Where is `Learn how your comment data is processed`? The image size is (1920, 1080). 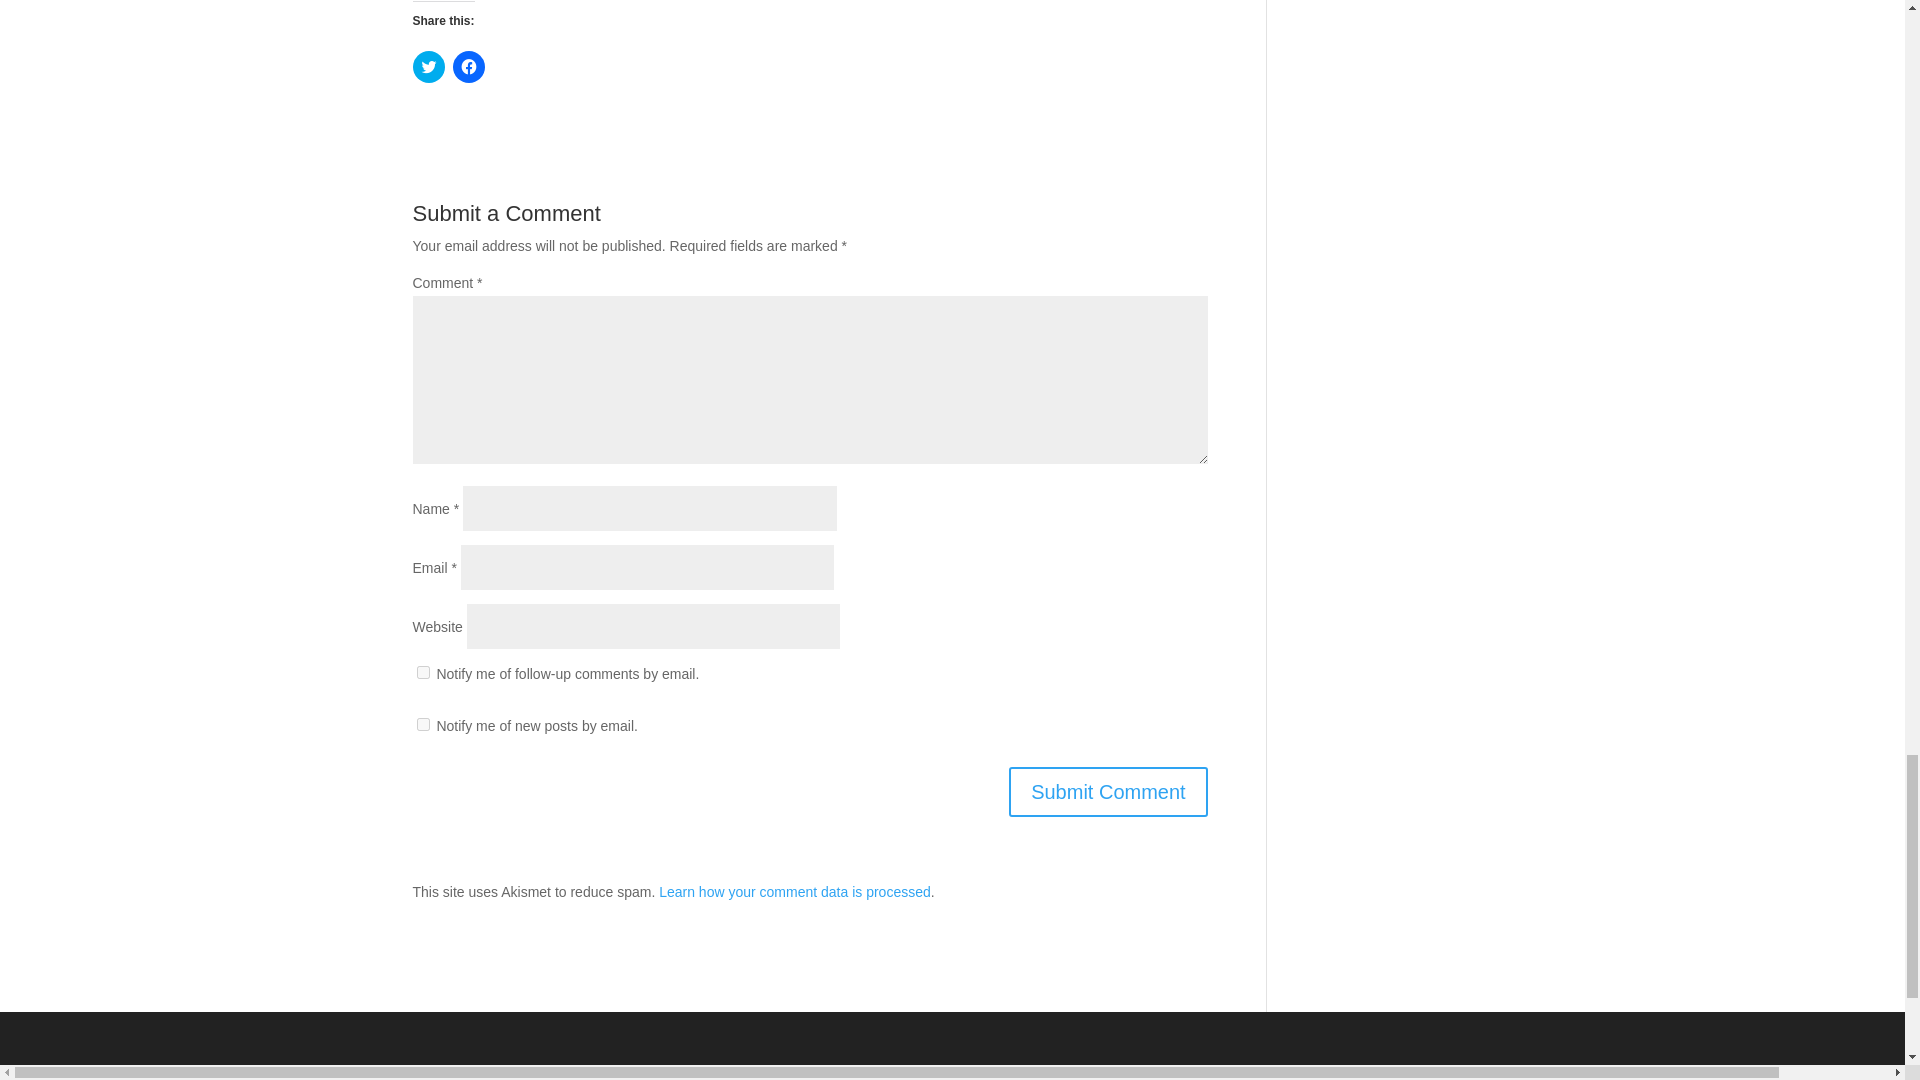 Learn how your comment data is processed is located at coordinates (794, 892).